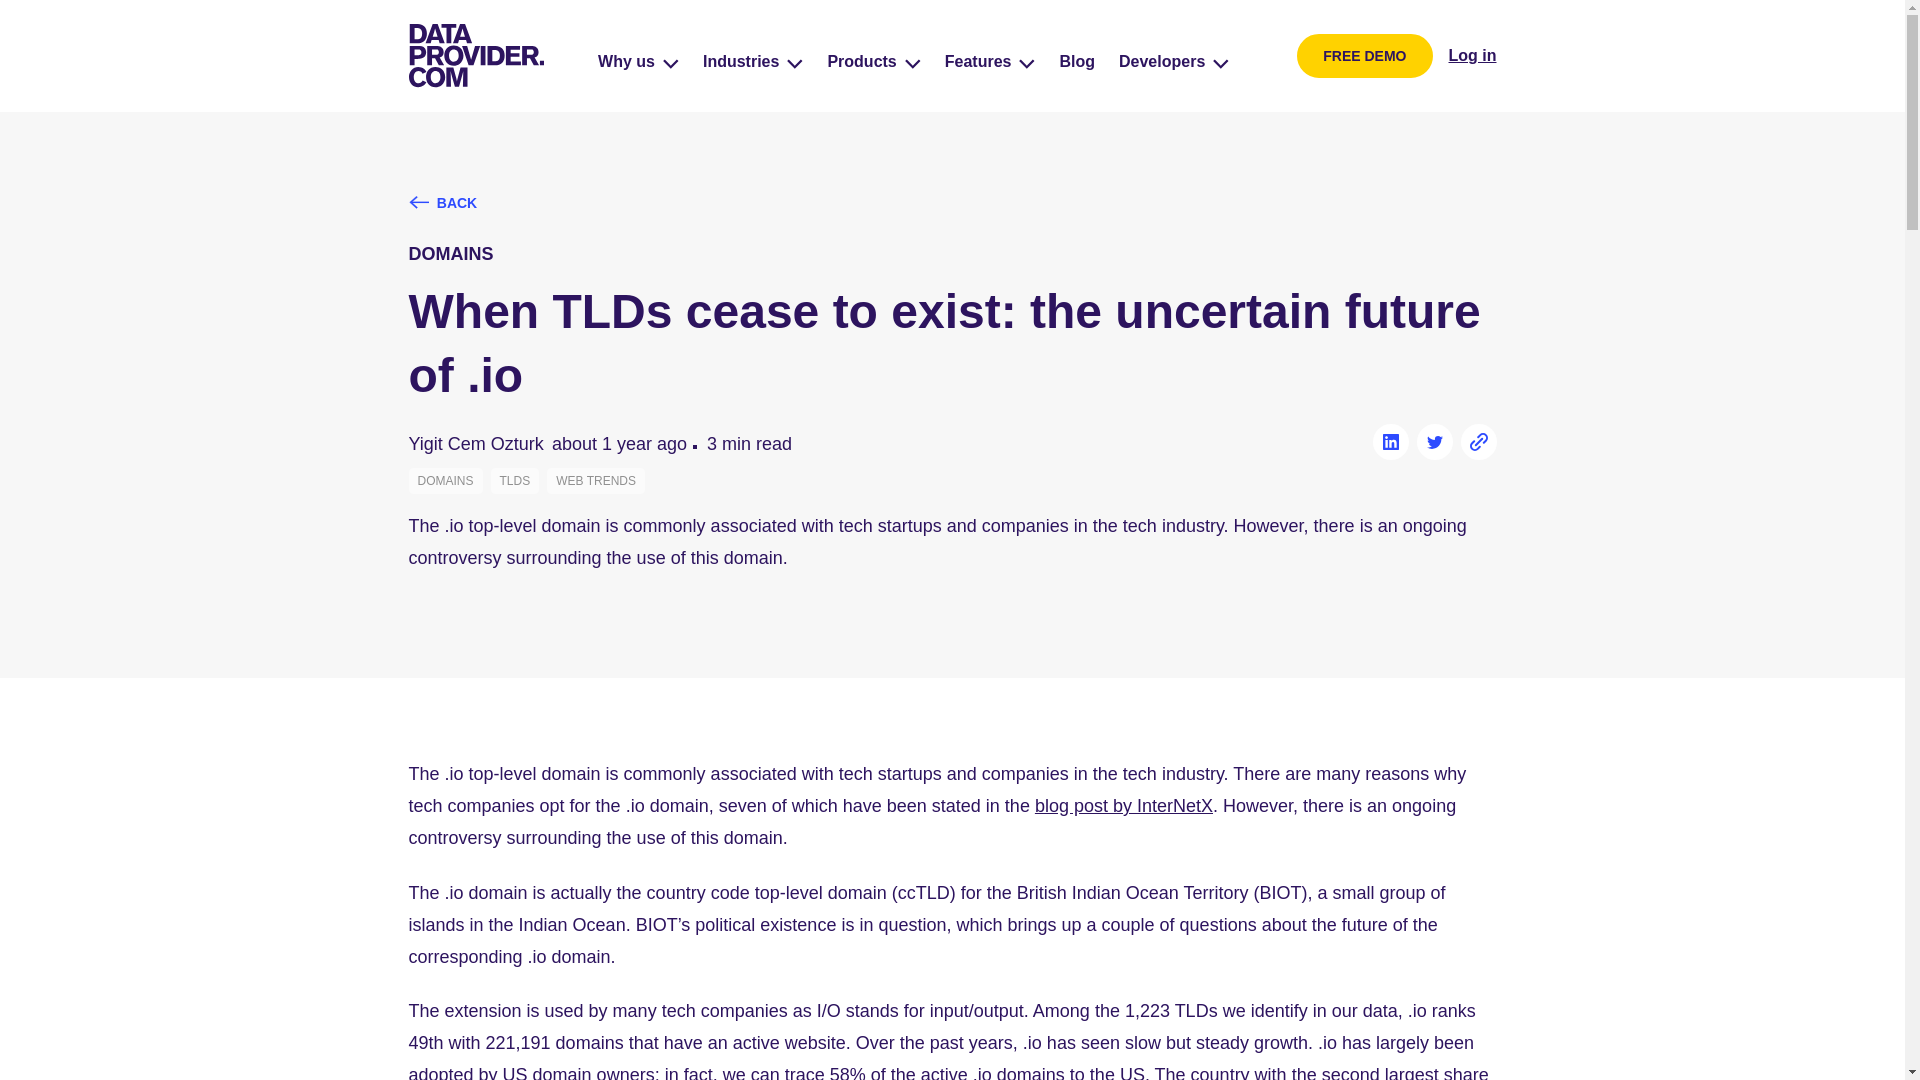 The width and height of the screenshot is (1920, 1080). I want to click on Back to homepage, so click(475, 55).